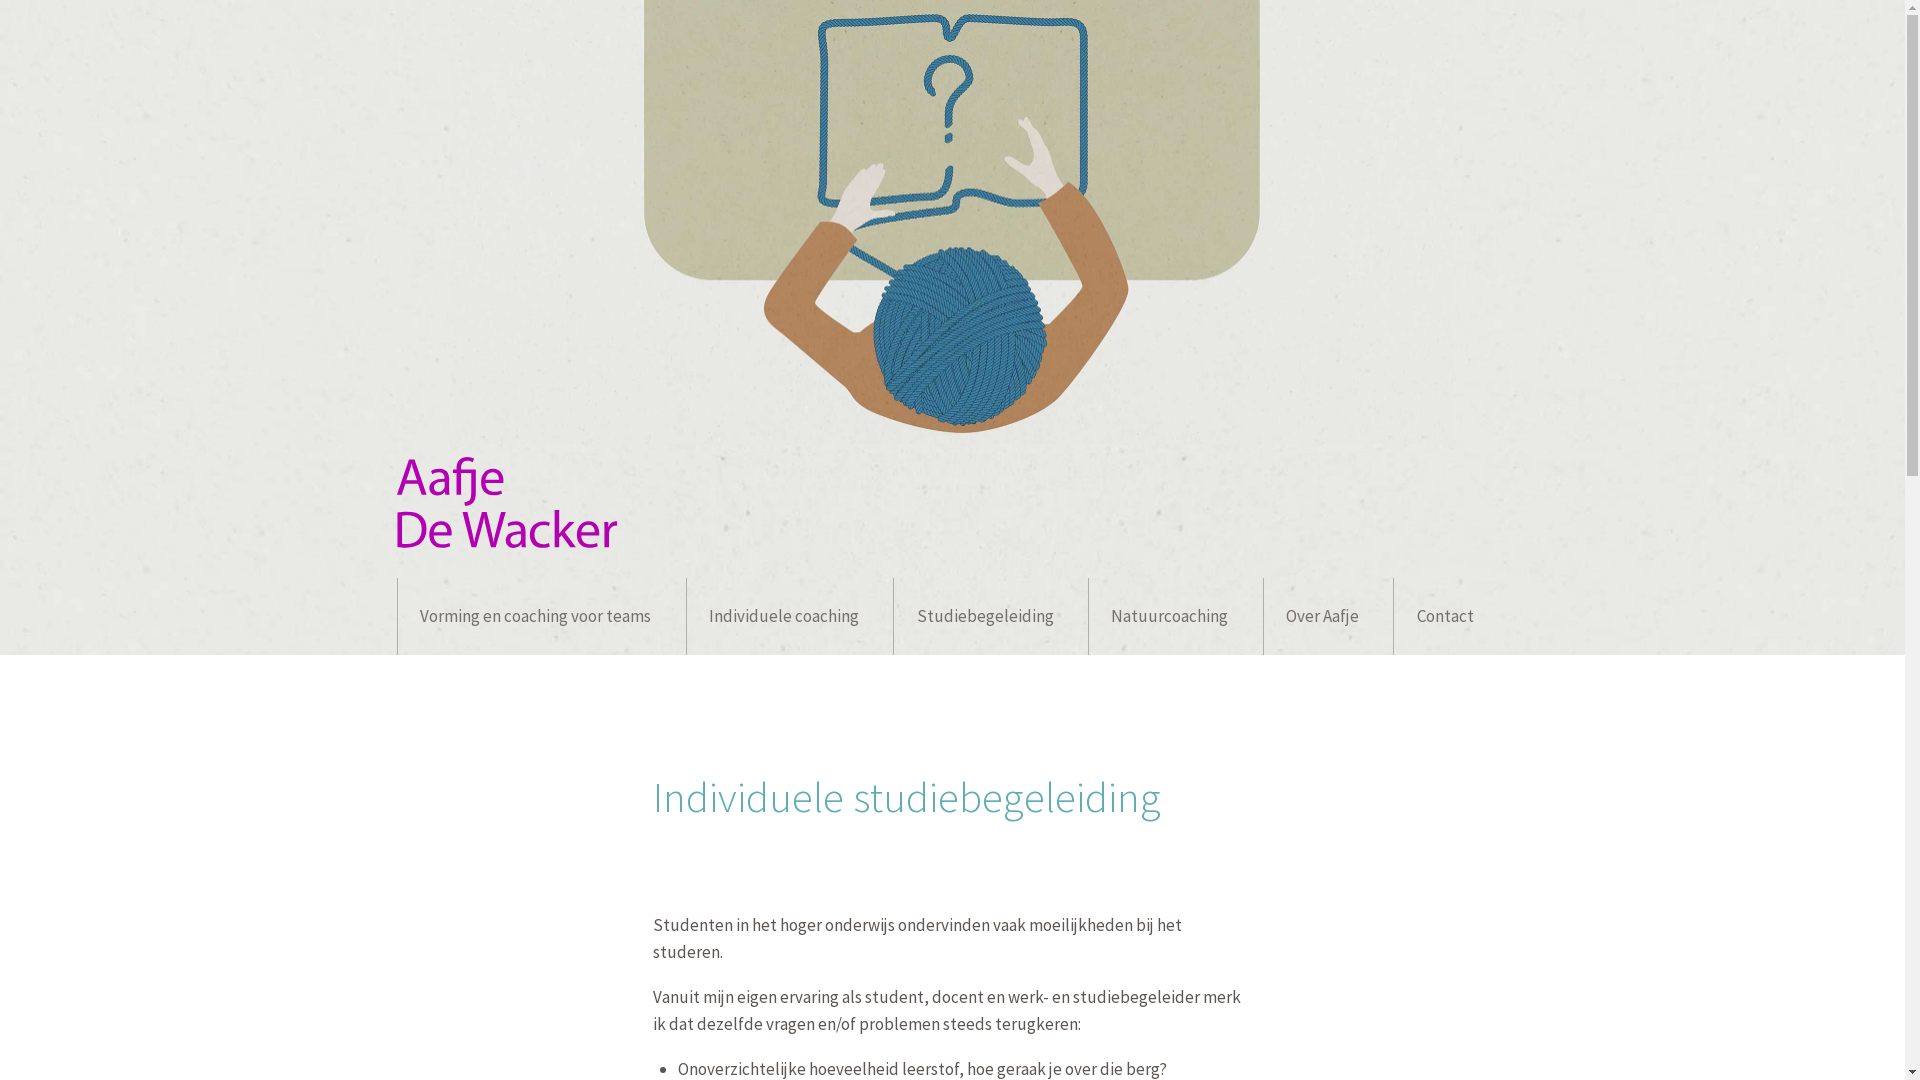 Image resolution: width=1920 pixels, height=1080 pixels. Describe the element at coordinates (990, 616) in the screenshot. I see `Studiebegeleiding` at that location.